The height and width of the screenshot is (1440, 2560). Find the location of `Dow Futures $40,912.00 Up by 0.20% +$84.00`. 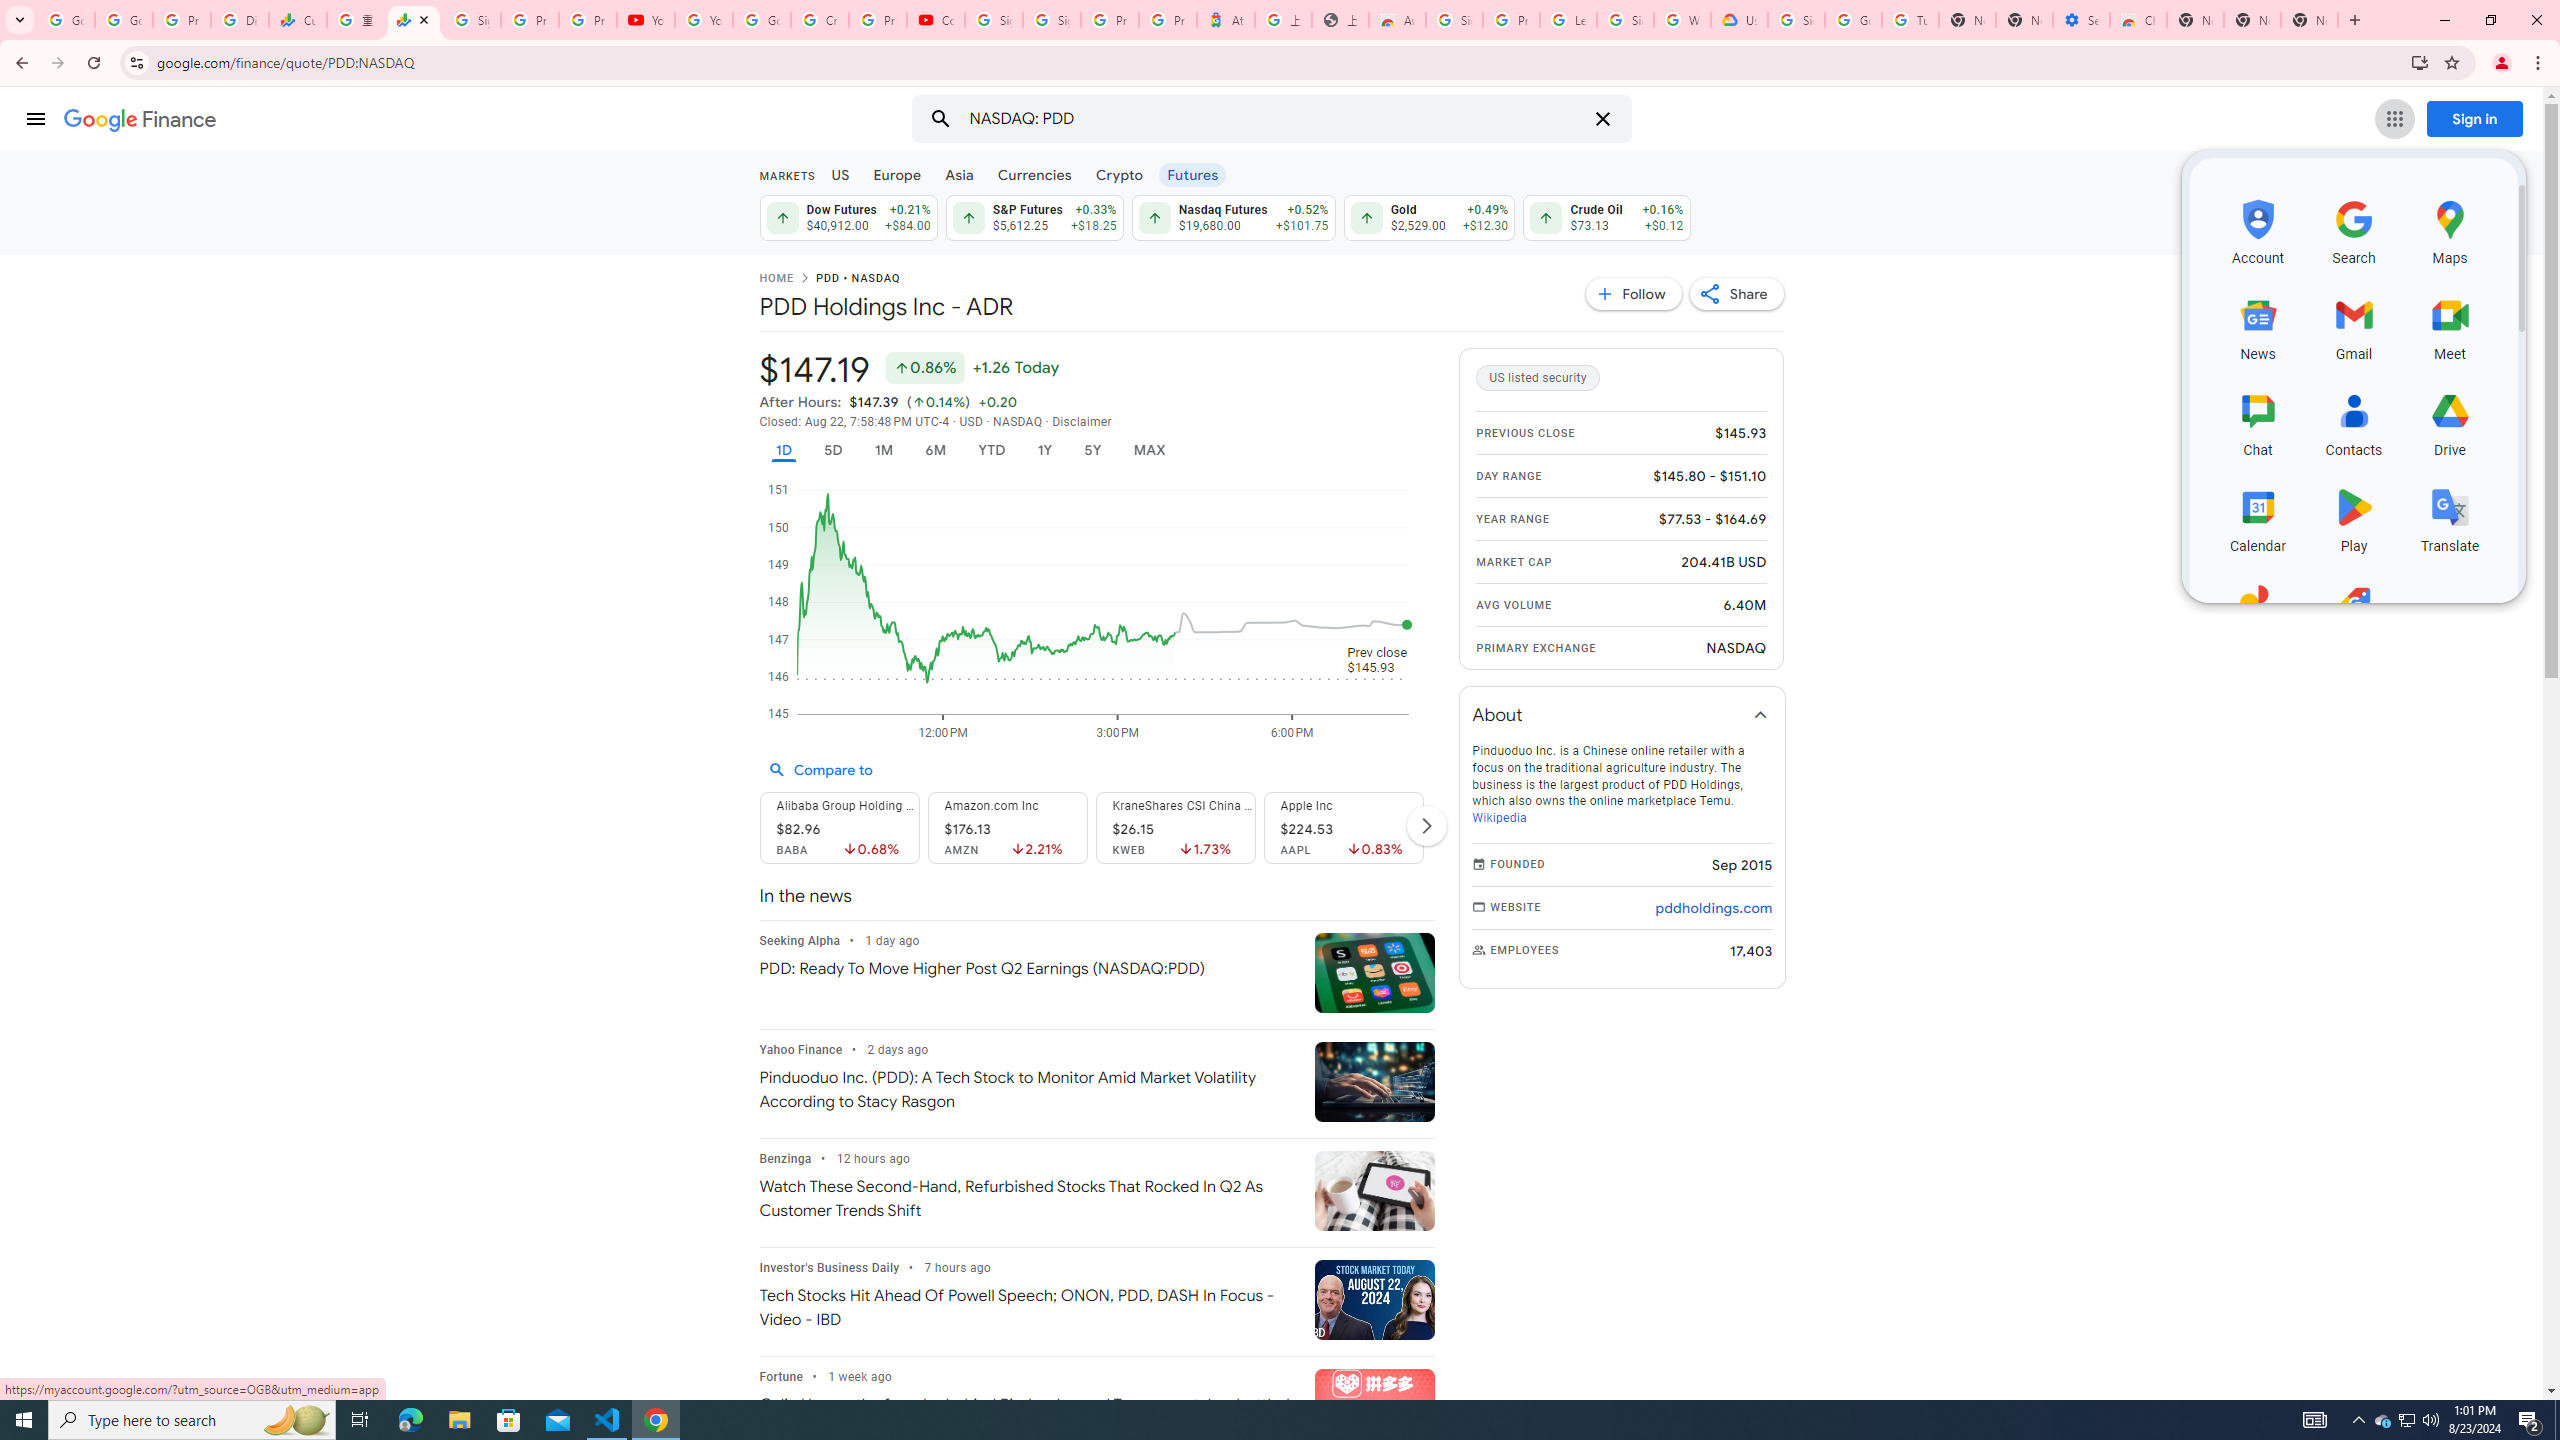

Dow Futures $40,912.00 Up by 0.20% +$84.00 is located at coordinates (846, 217).